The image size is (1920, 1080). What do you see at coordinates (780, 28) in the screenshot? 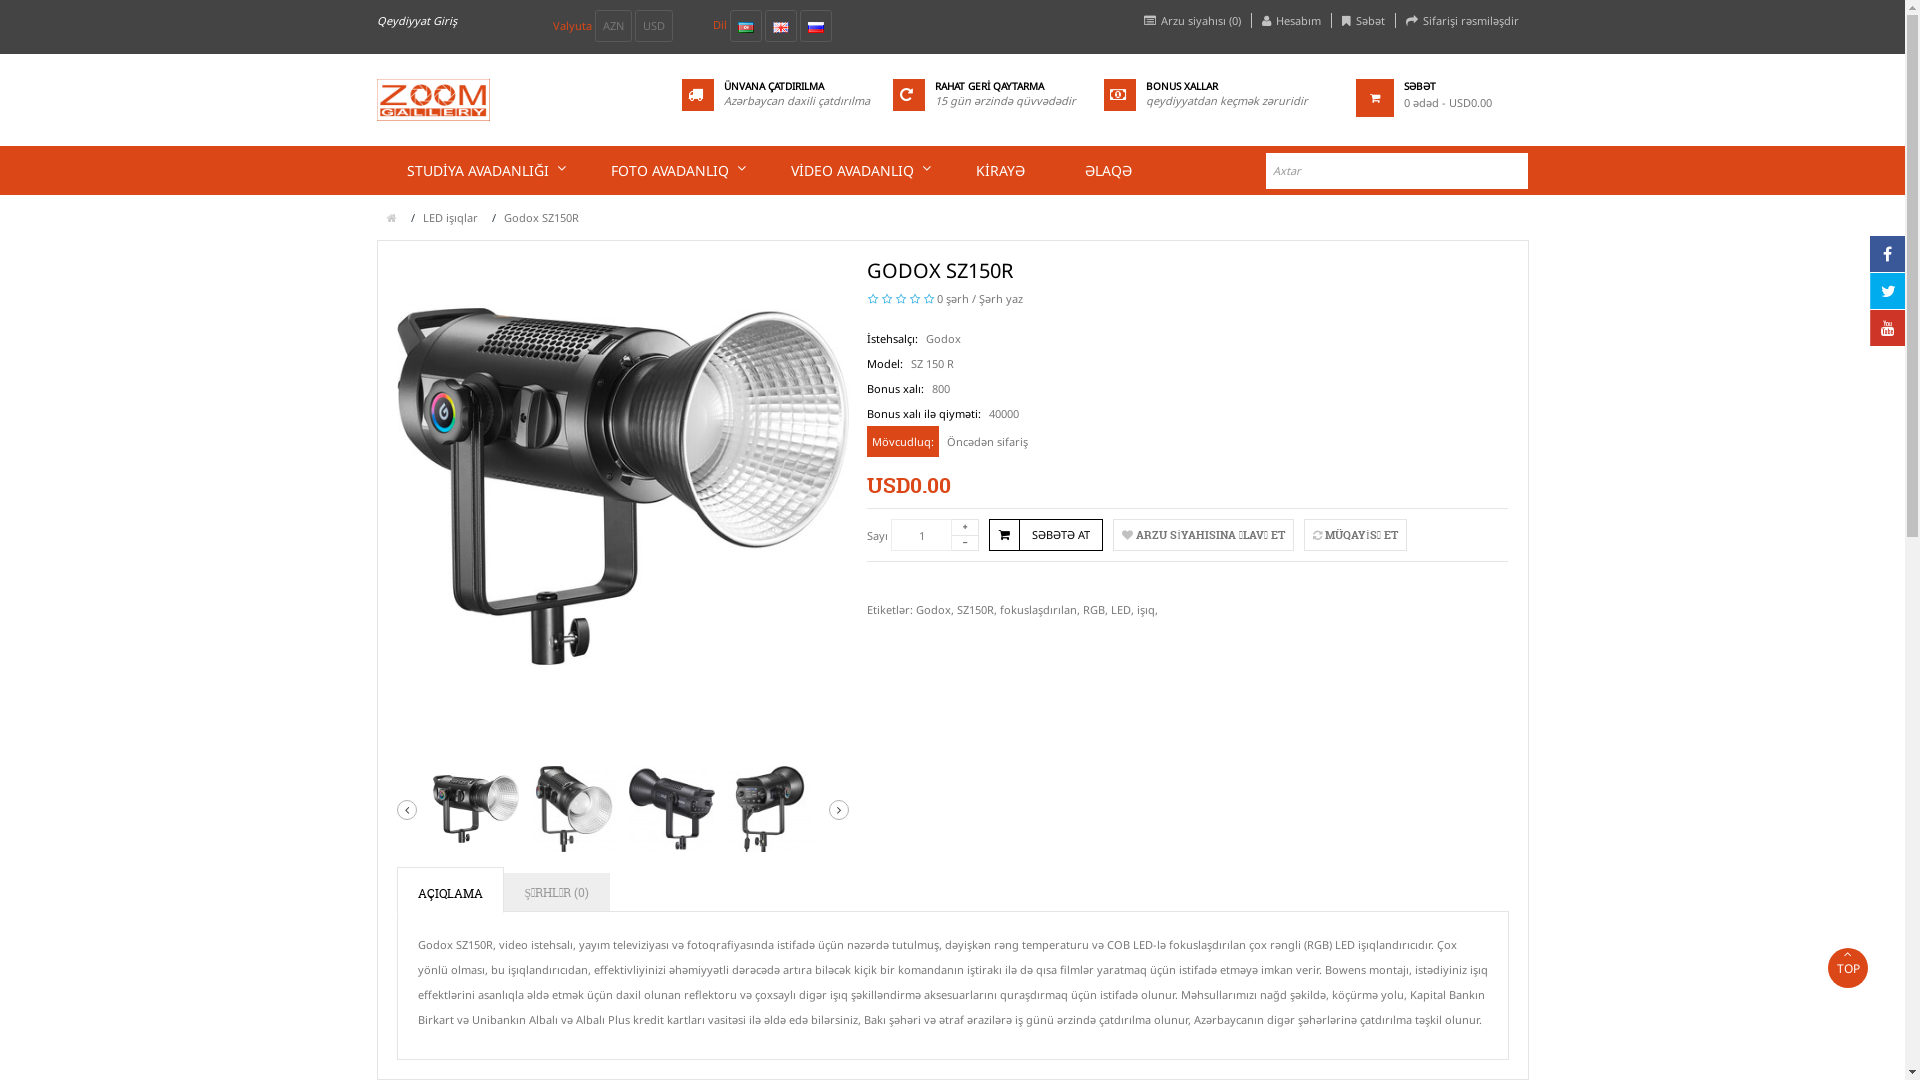
I see `English` at bounding box center [780, 28].